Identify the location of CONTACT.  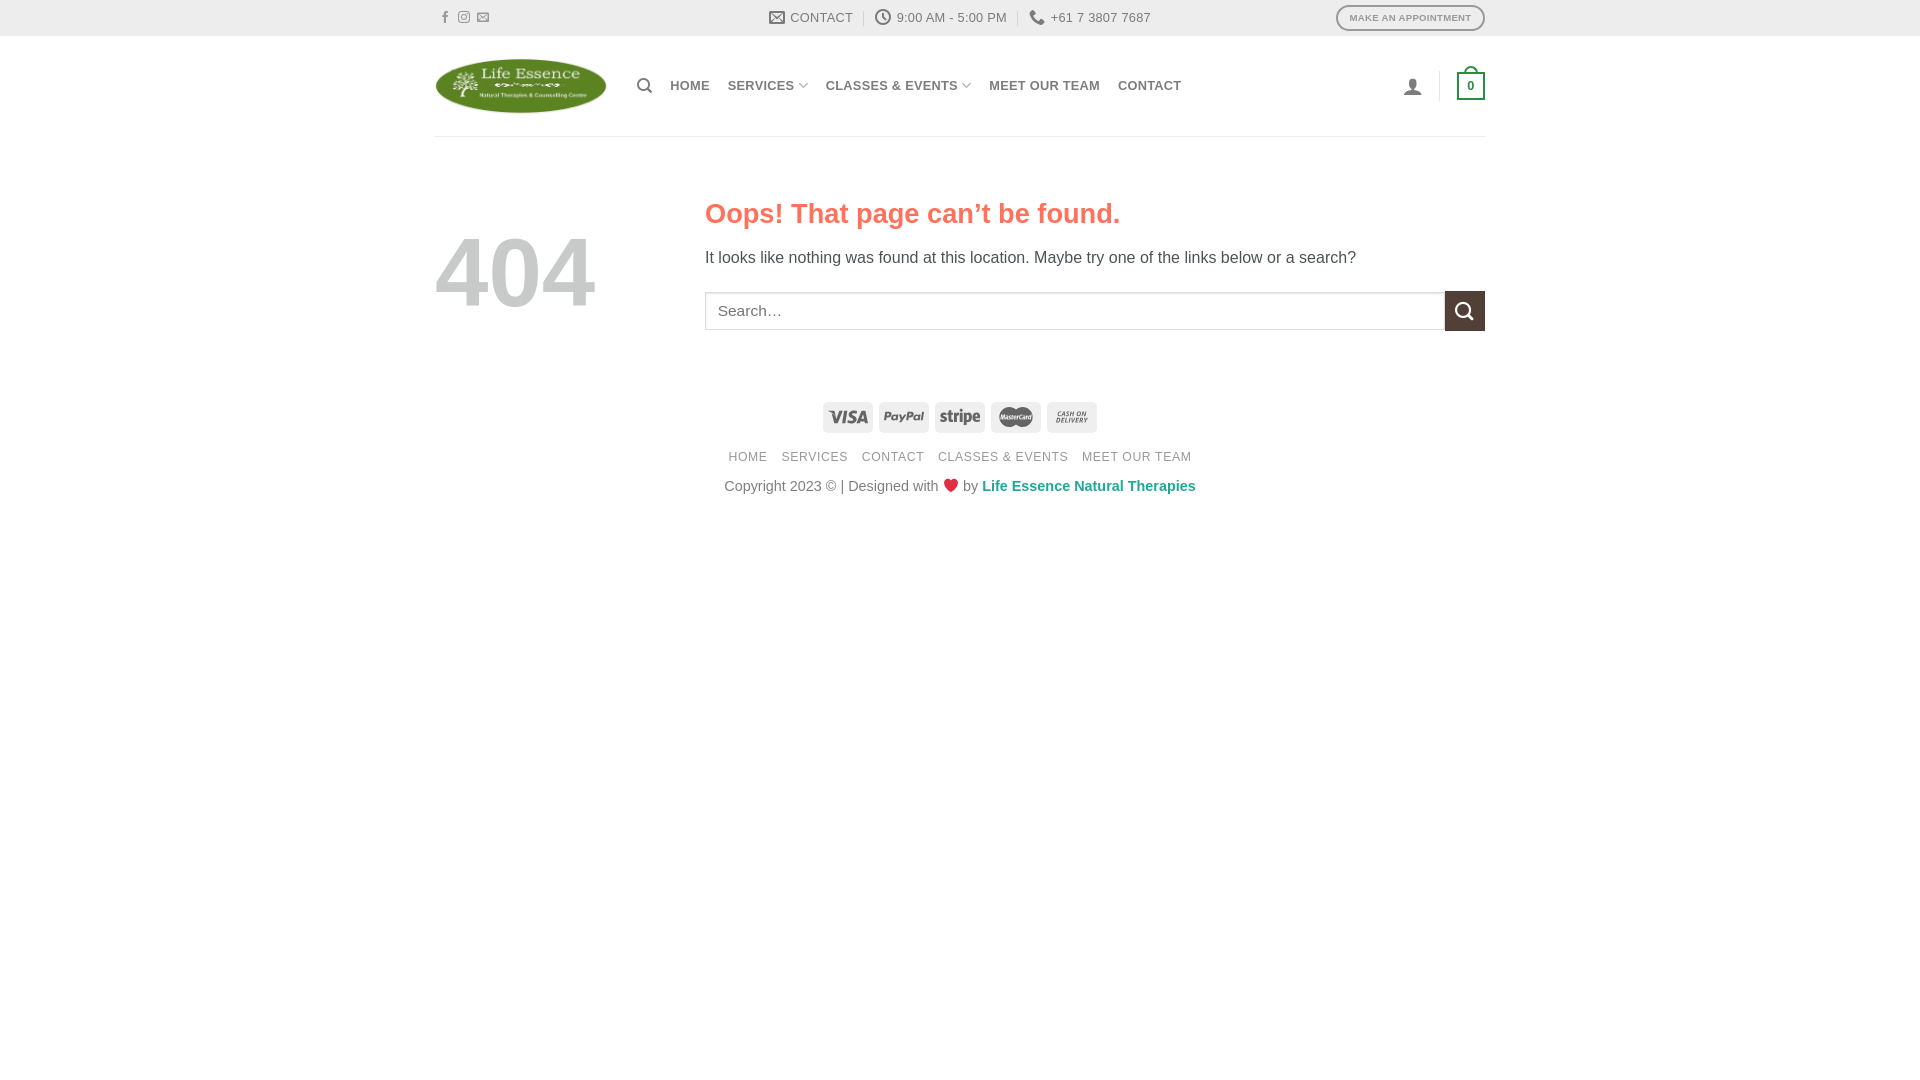
(1150, 86).